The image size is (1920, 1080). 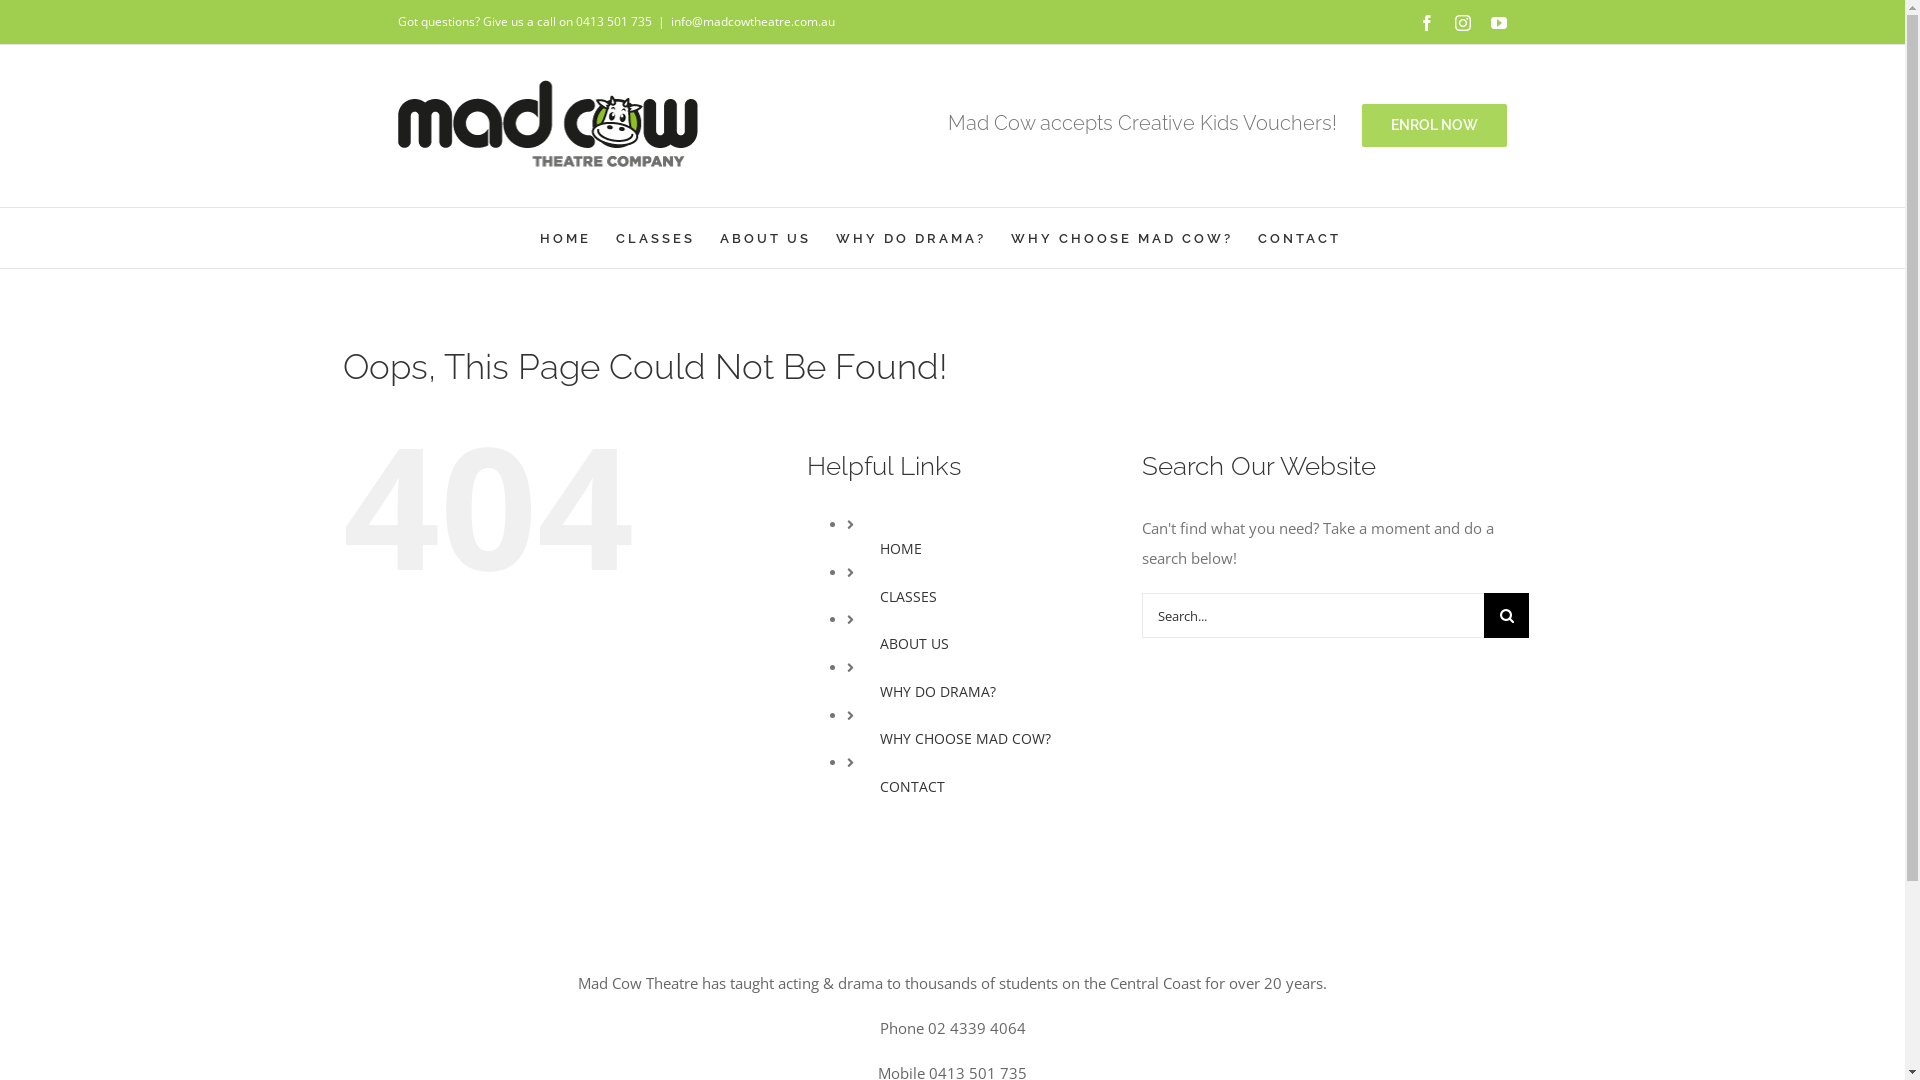 I want to click on ABOUT US, so click(x=766, y=238).